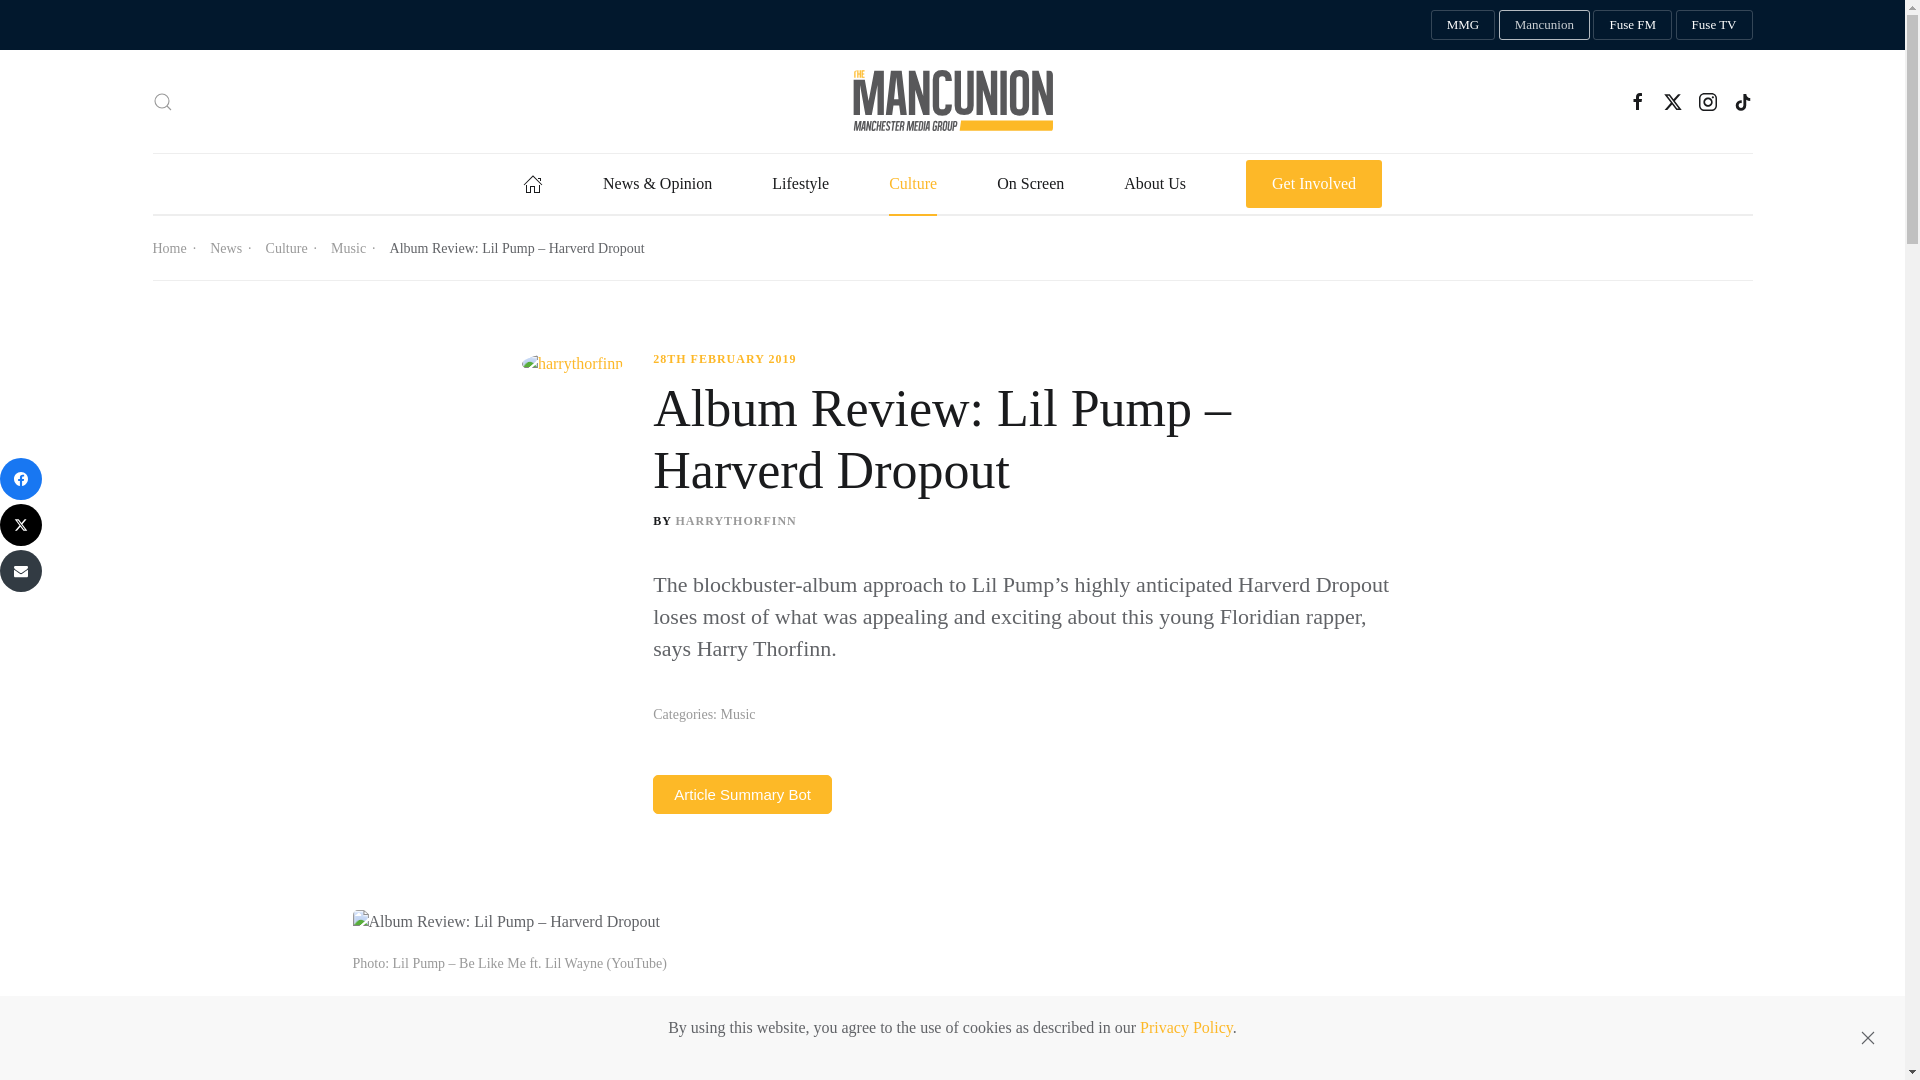 Image resolution: width=1920 pixels, height=1080 pixels. Describe the element at coordinates (1544, 24) in the screenshot. I see `Manchester University Mancunion Newspaper` at that location.